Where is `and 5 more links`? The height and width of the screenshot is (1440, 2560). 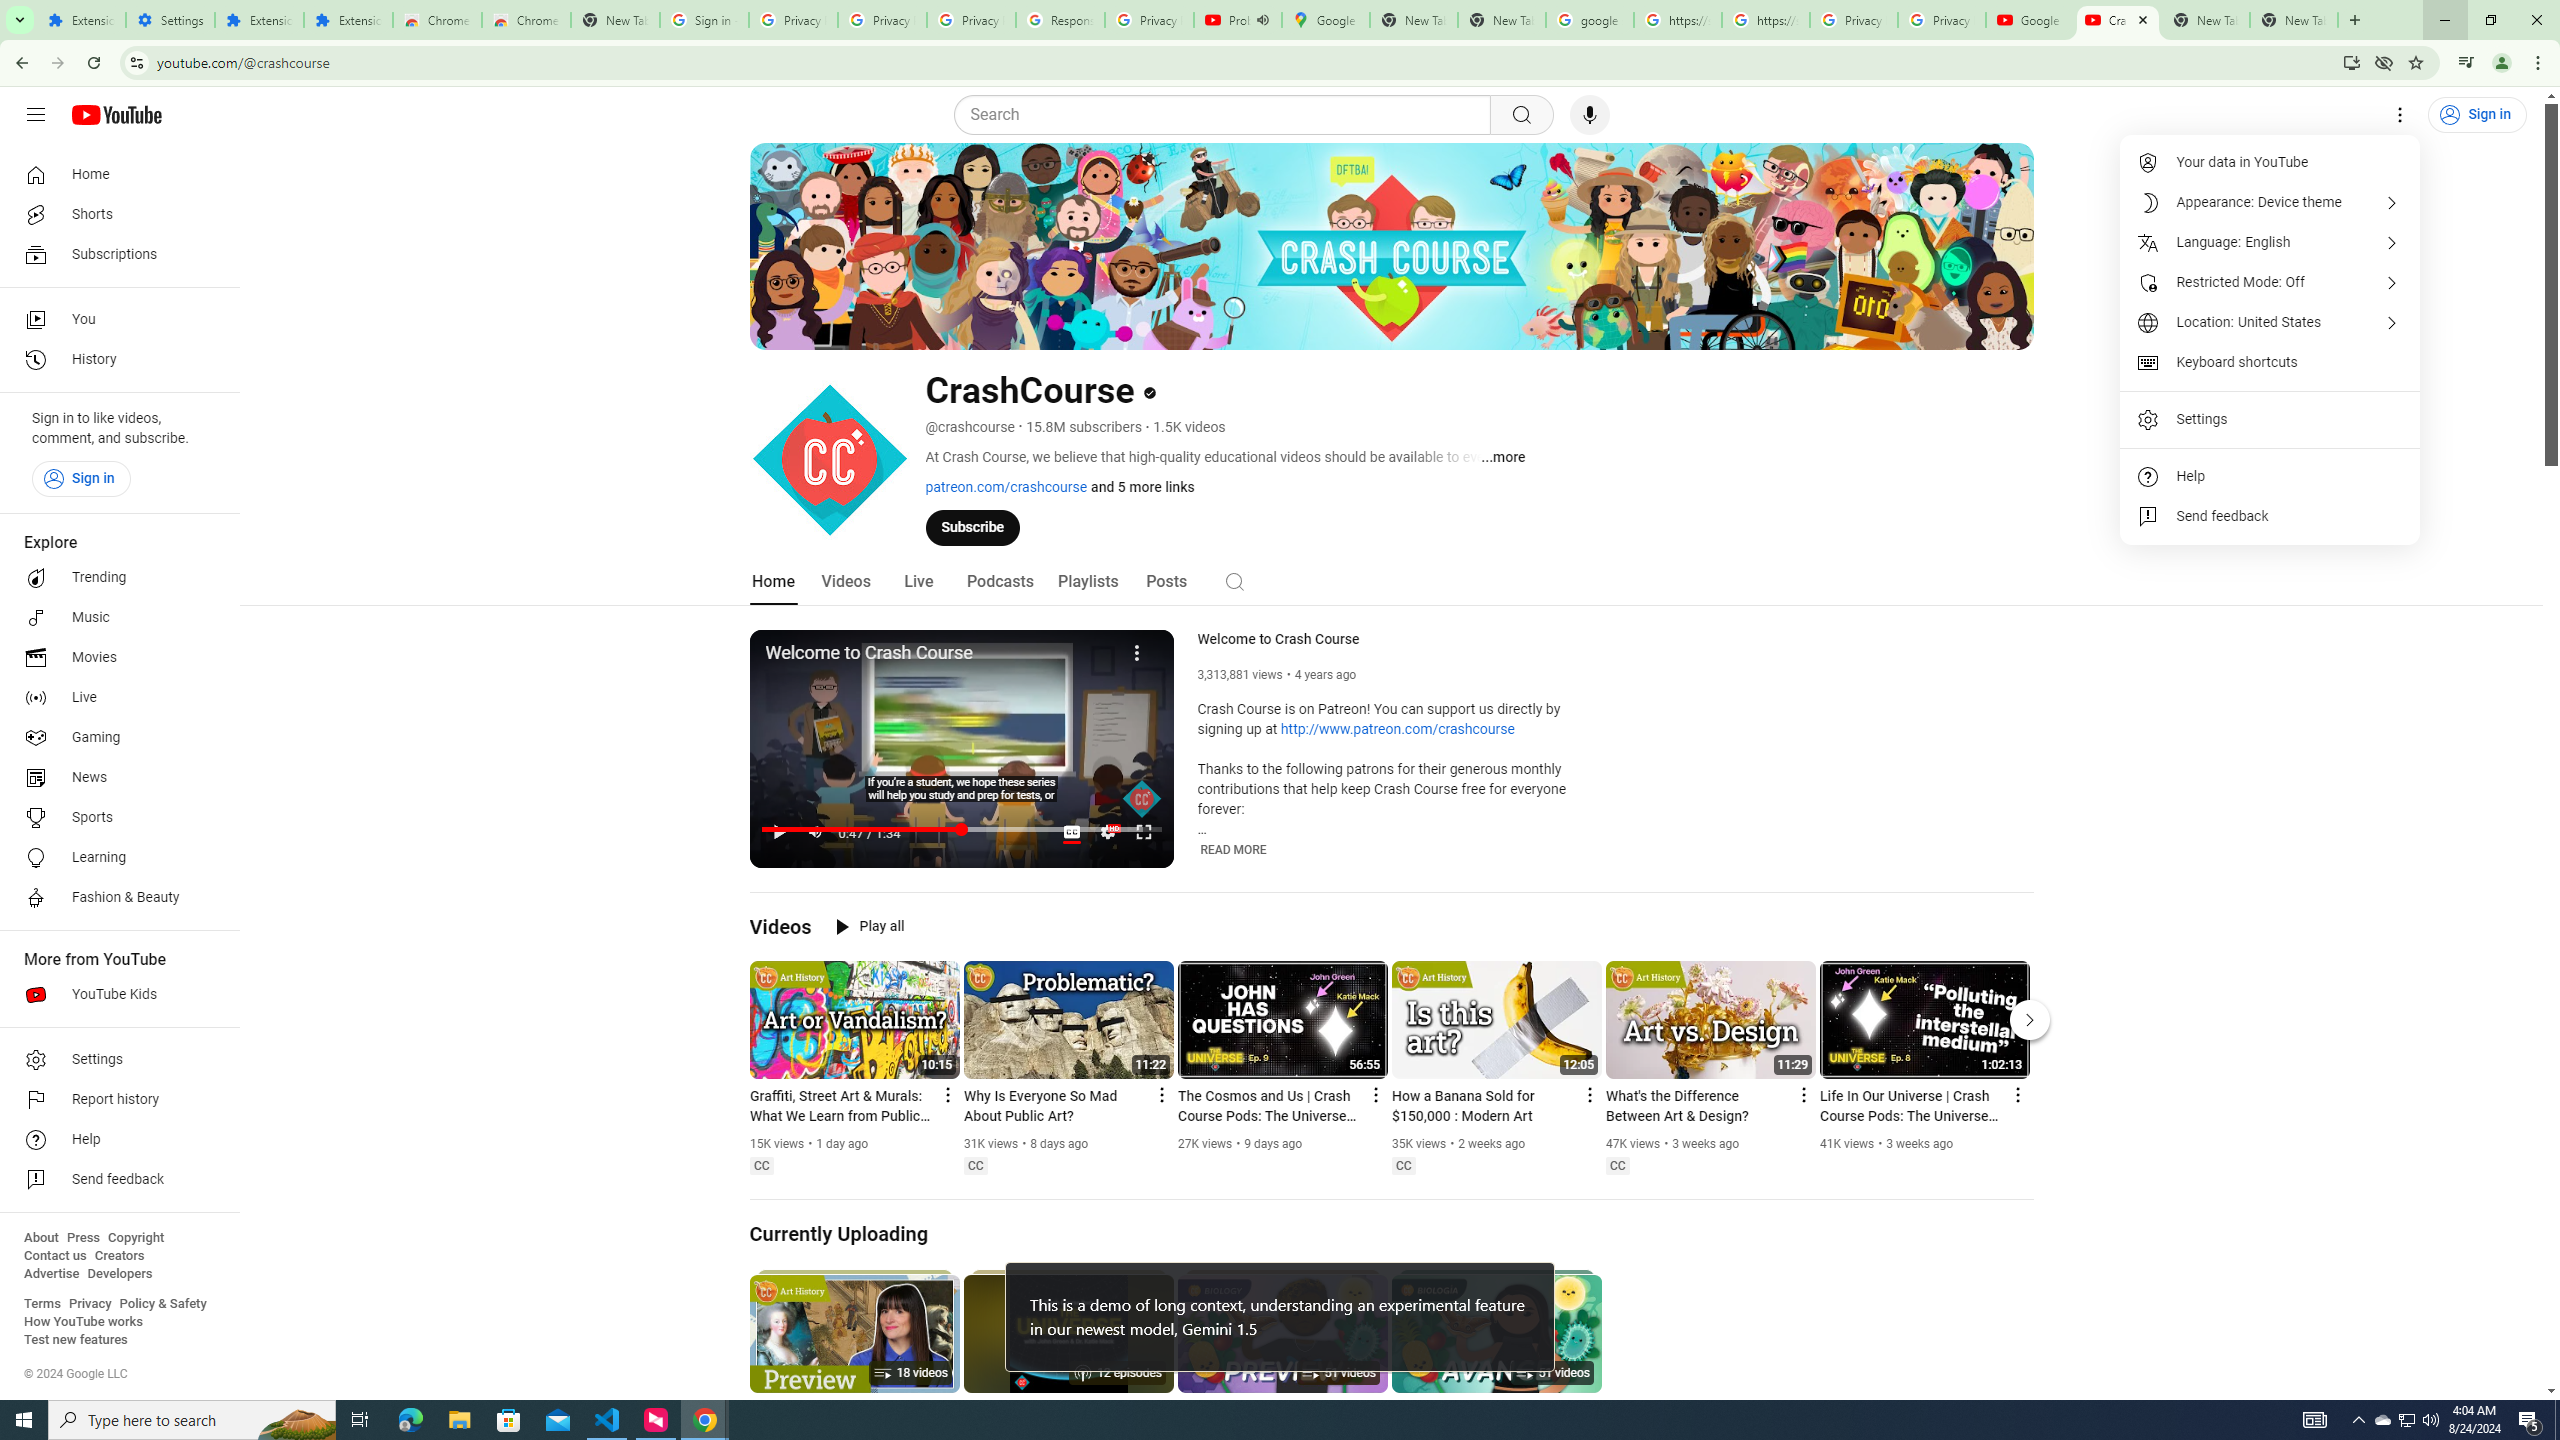
and 5 more links is located at coordinates (1142, 486).